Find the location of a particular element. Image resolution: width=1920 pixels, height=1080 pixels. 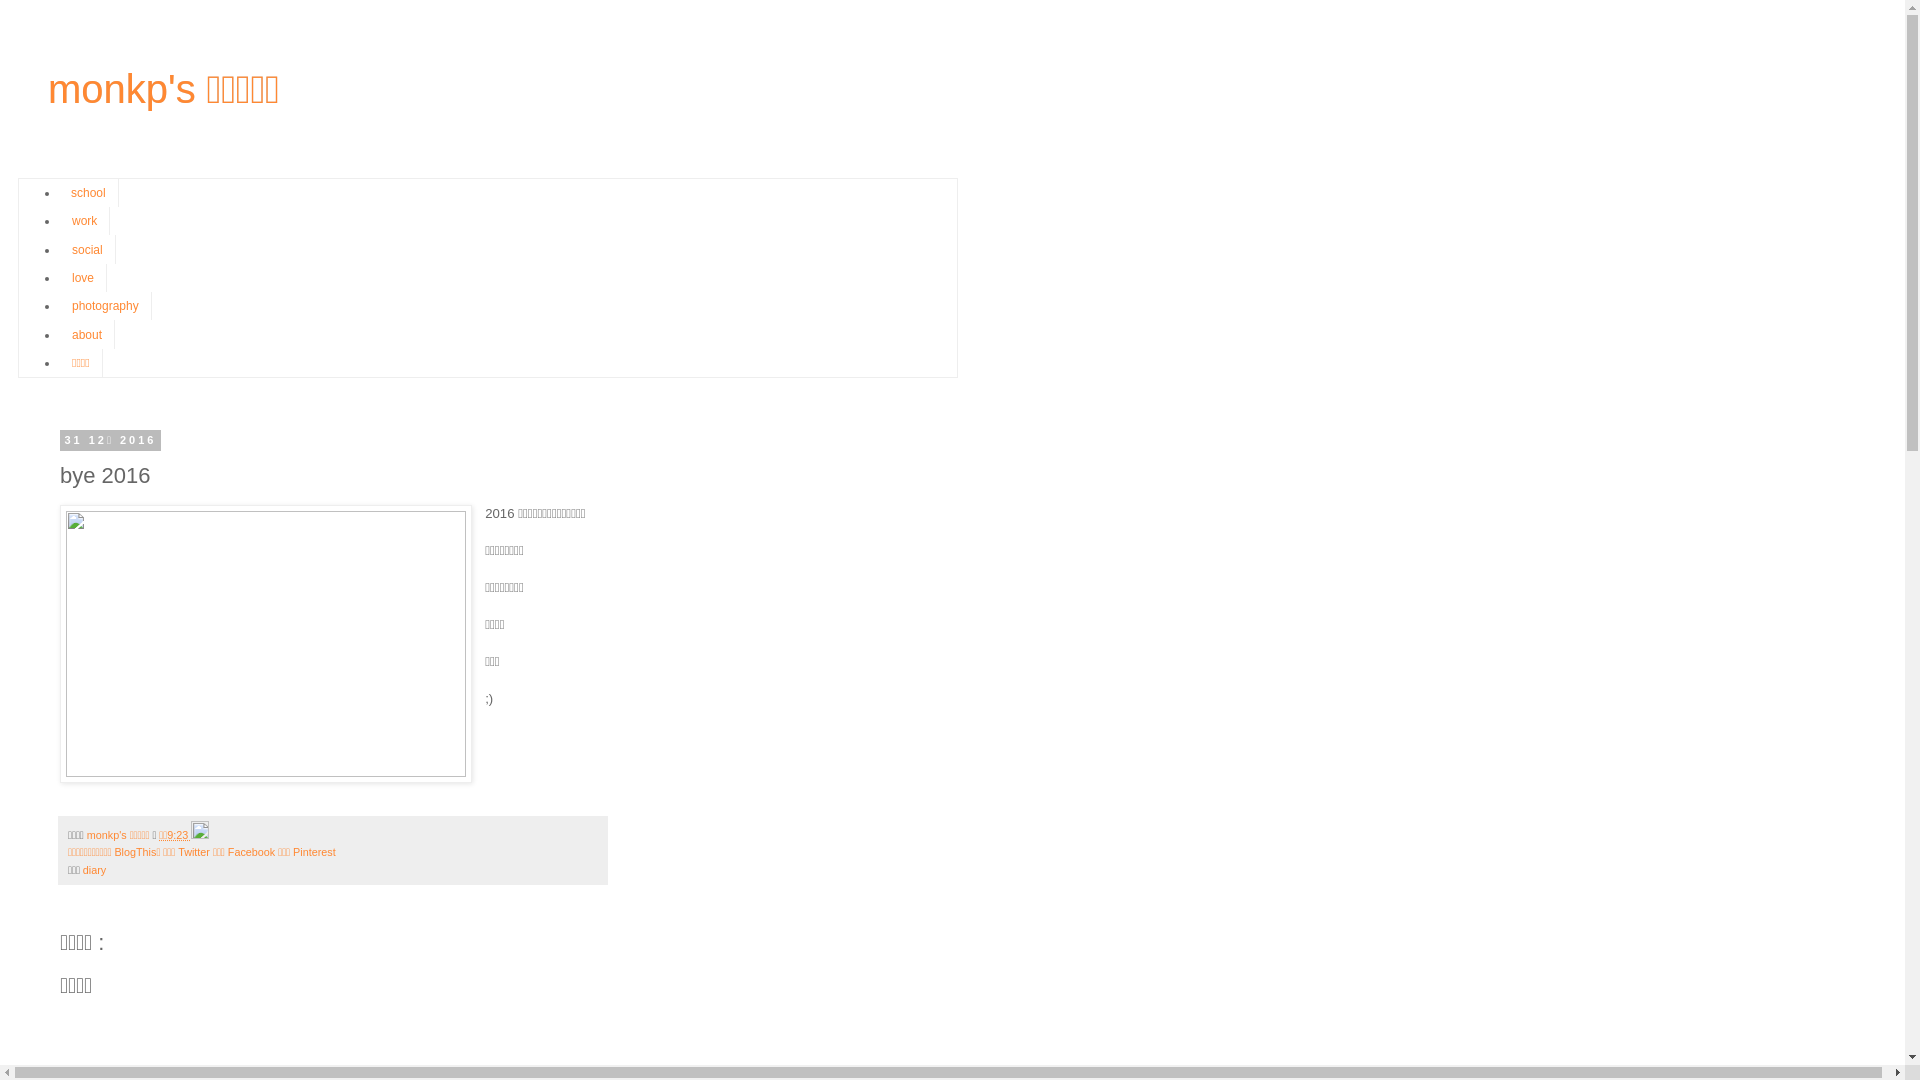

social is located at coordinates (88, 249).